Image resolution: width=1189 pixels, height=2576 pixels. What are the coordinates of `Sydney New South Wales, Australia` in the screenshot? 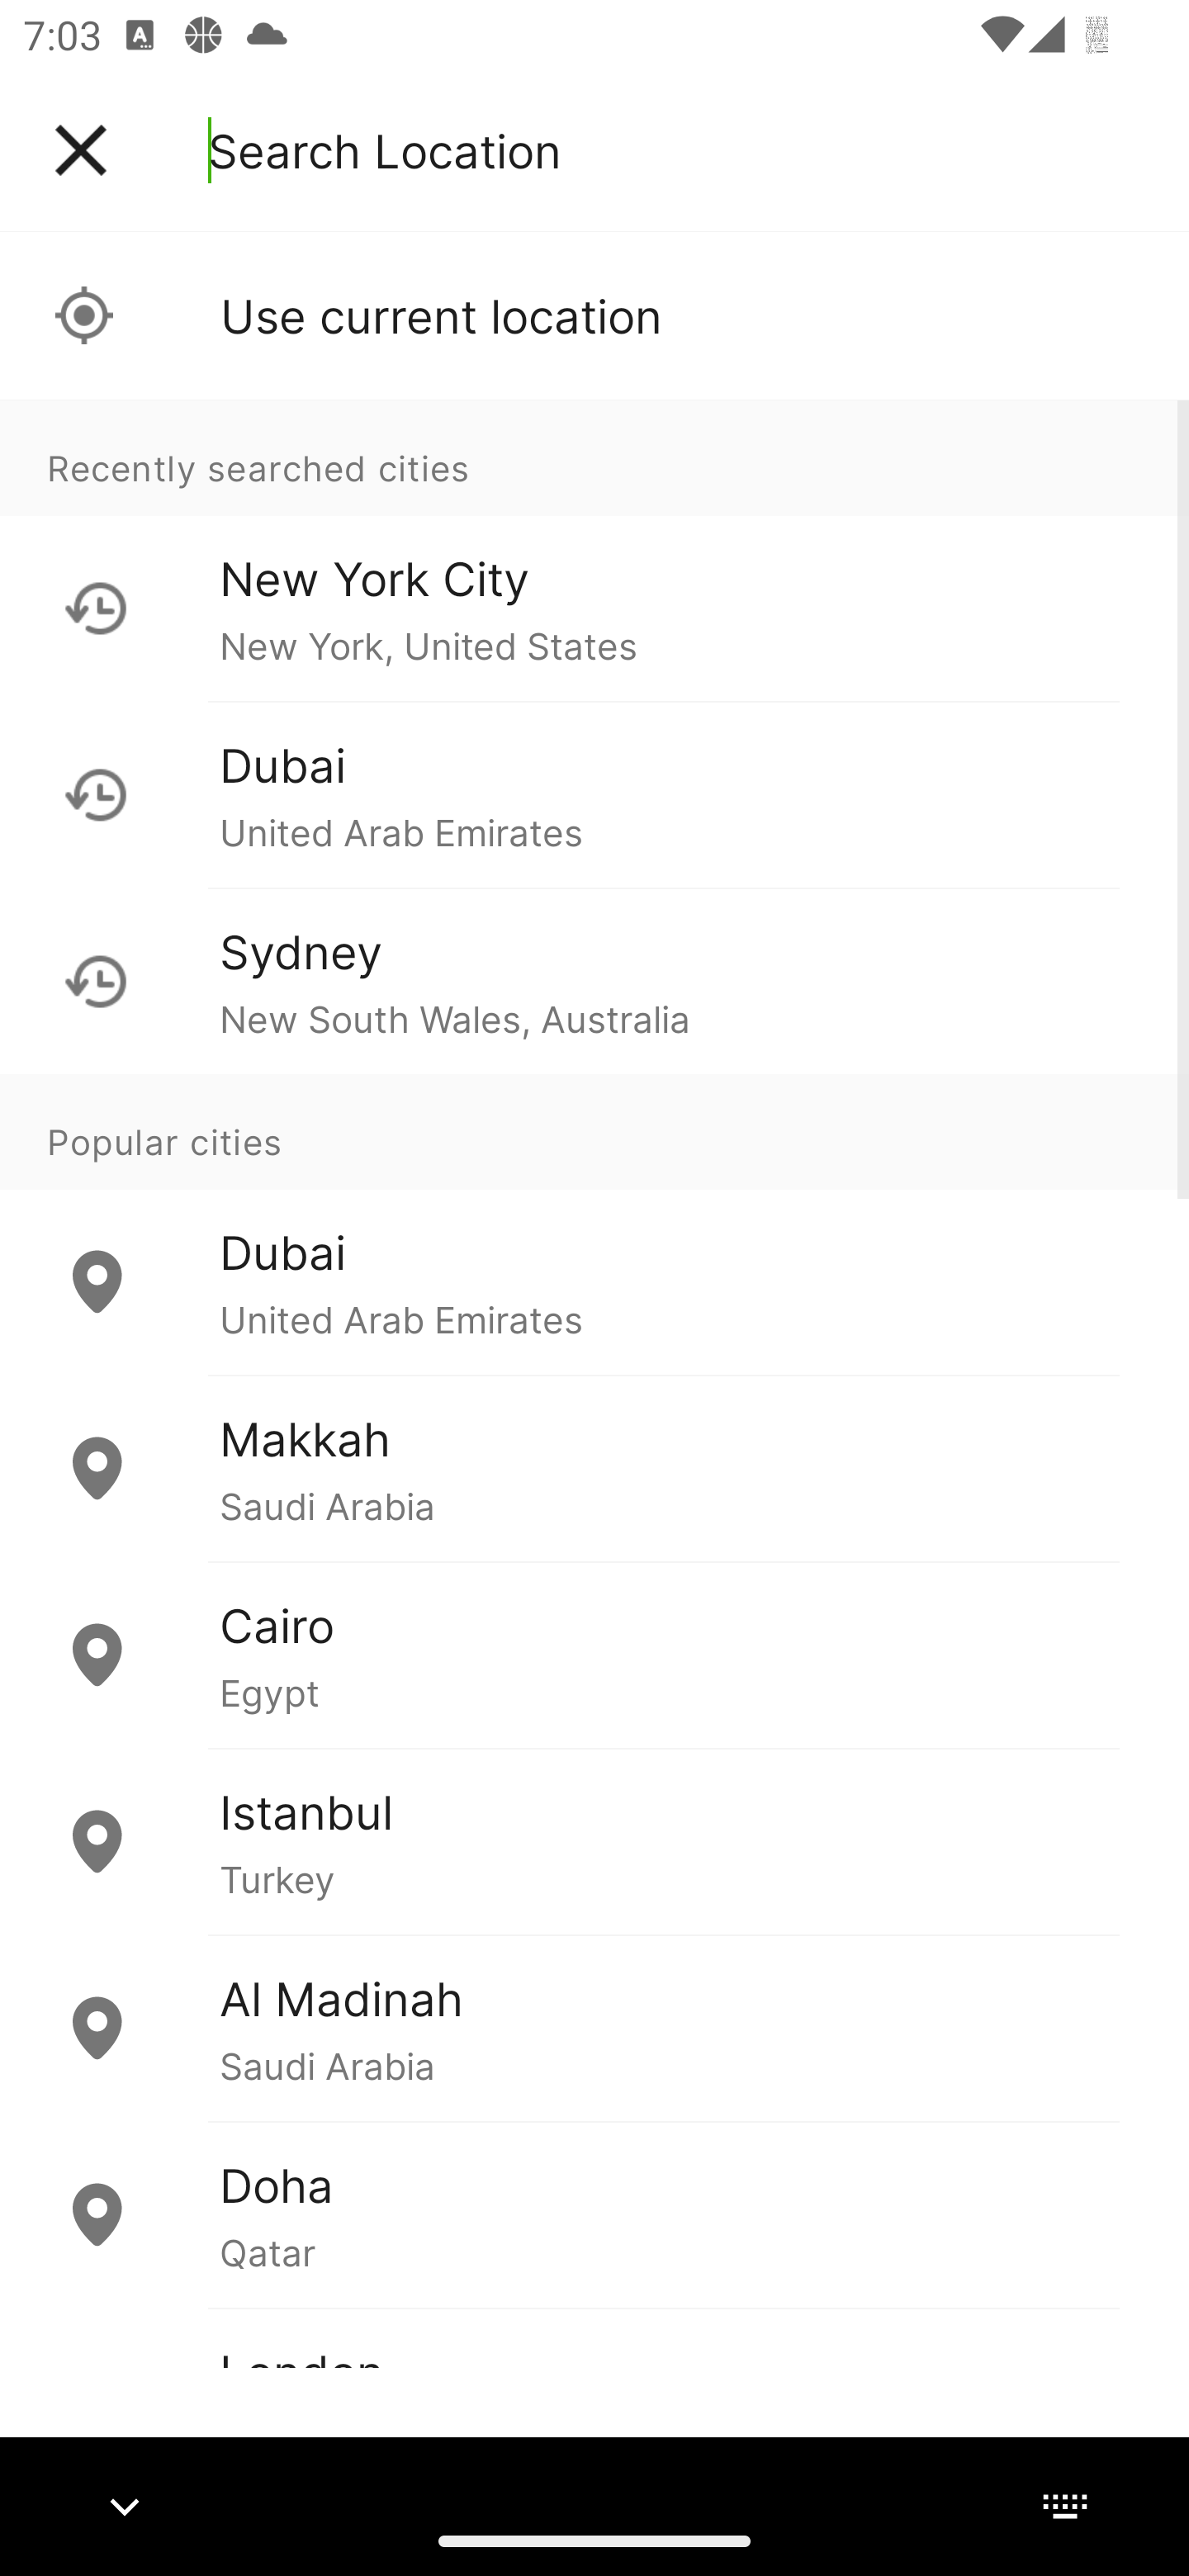 It's located at (594, 981).